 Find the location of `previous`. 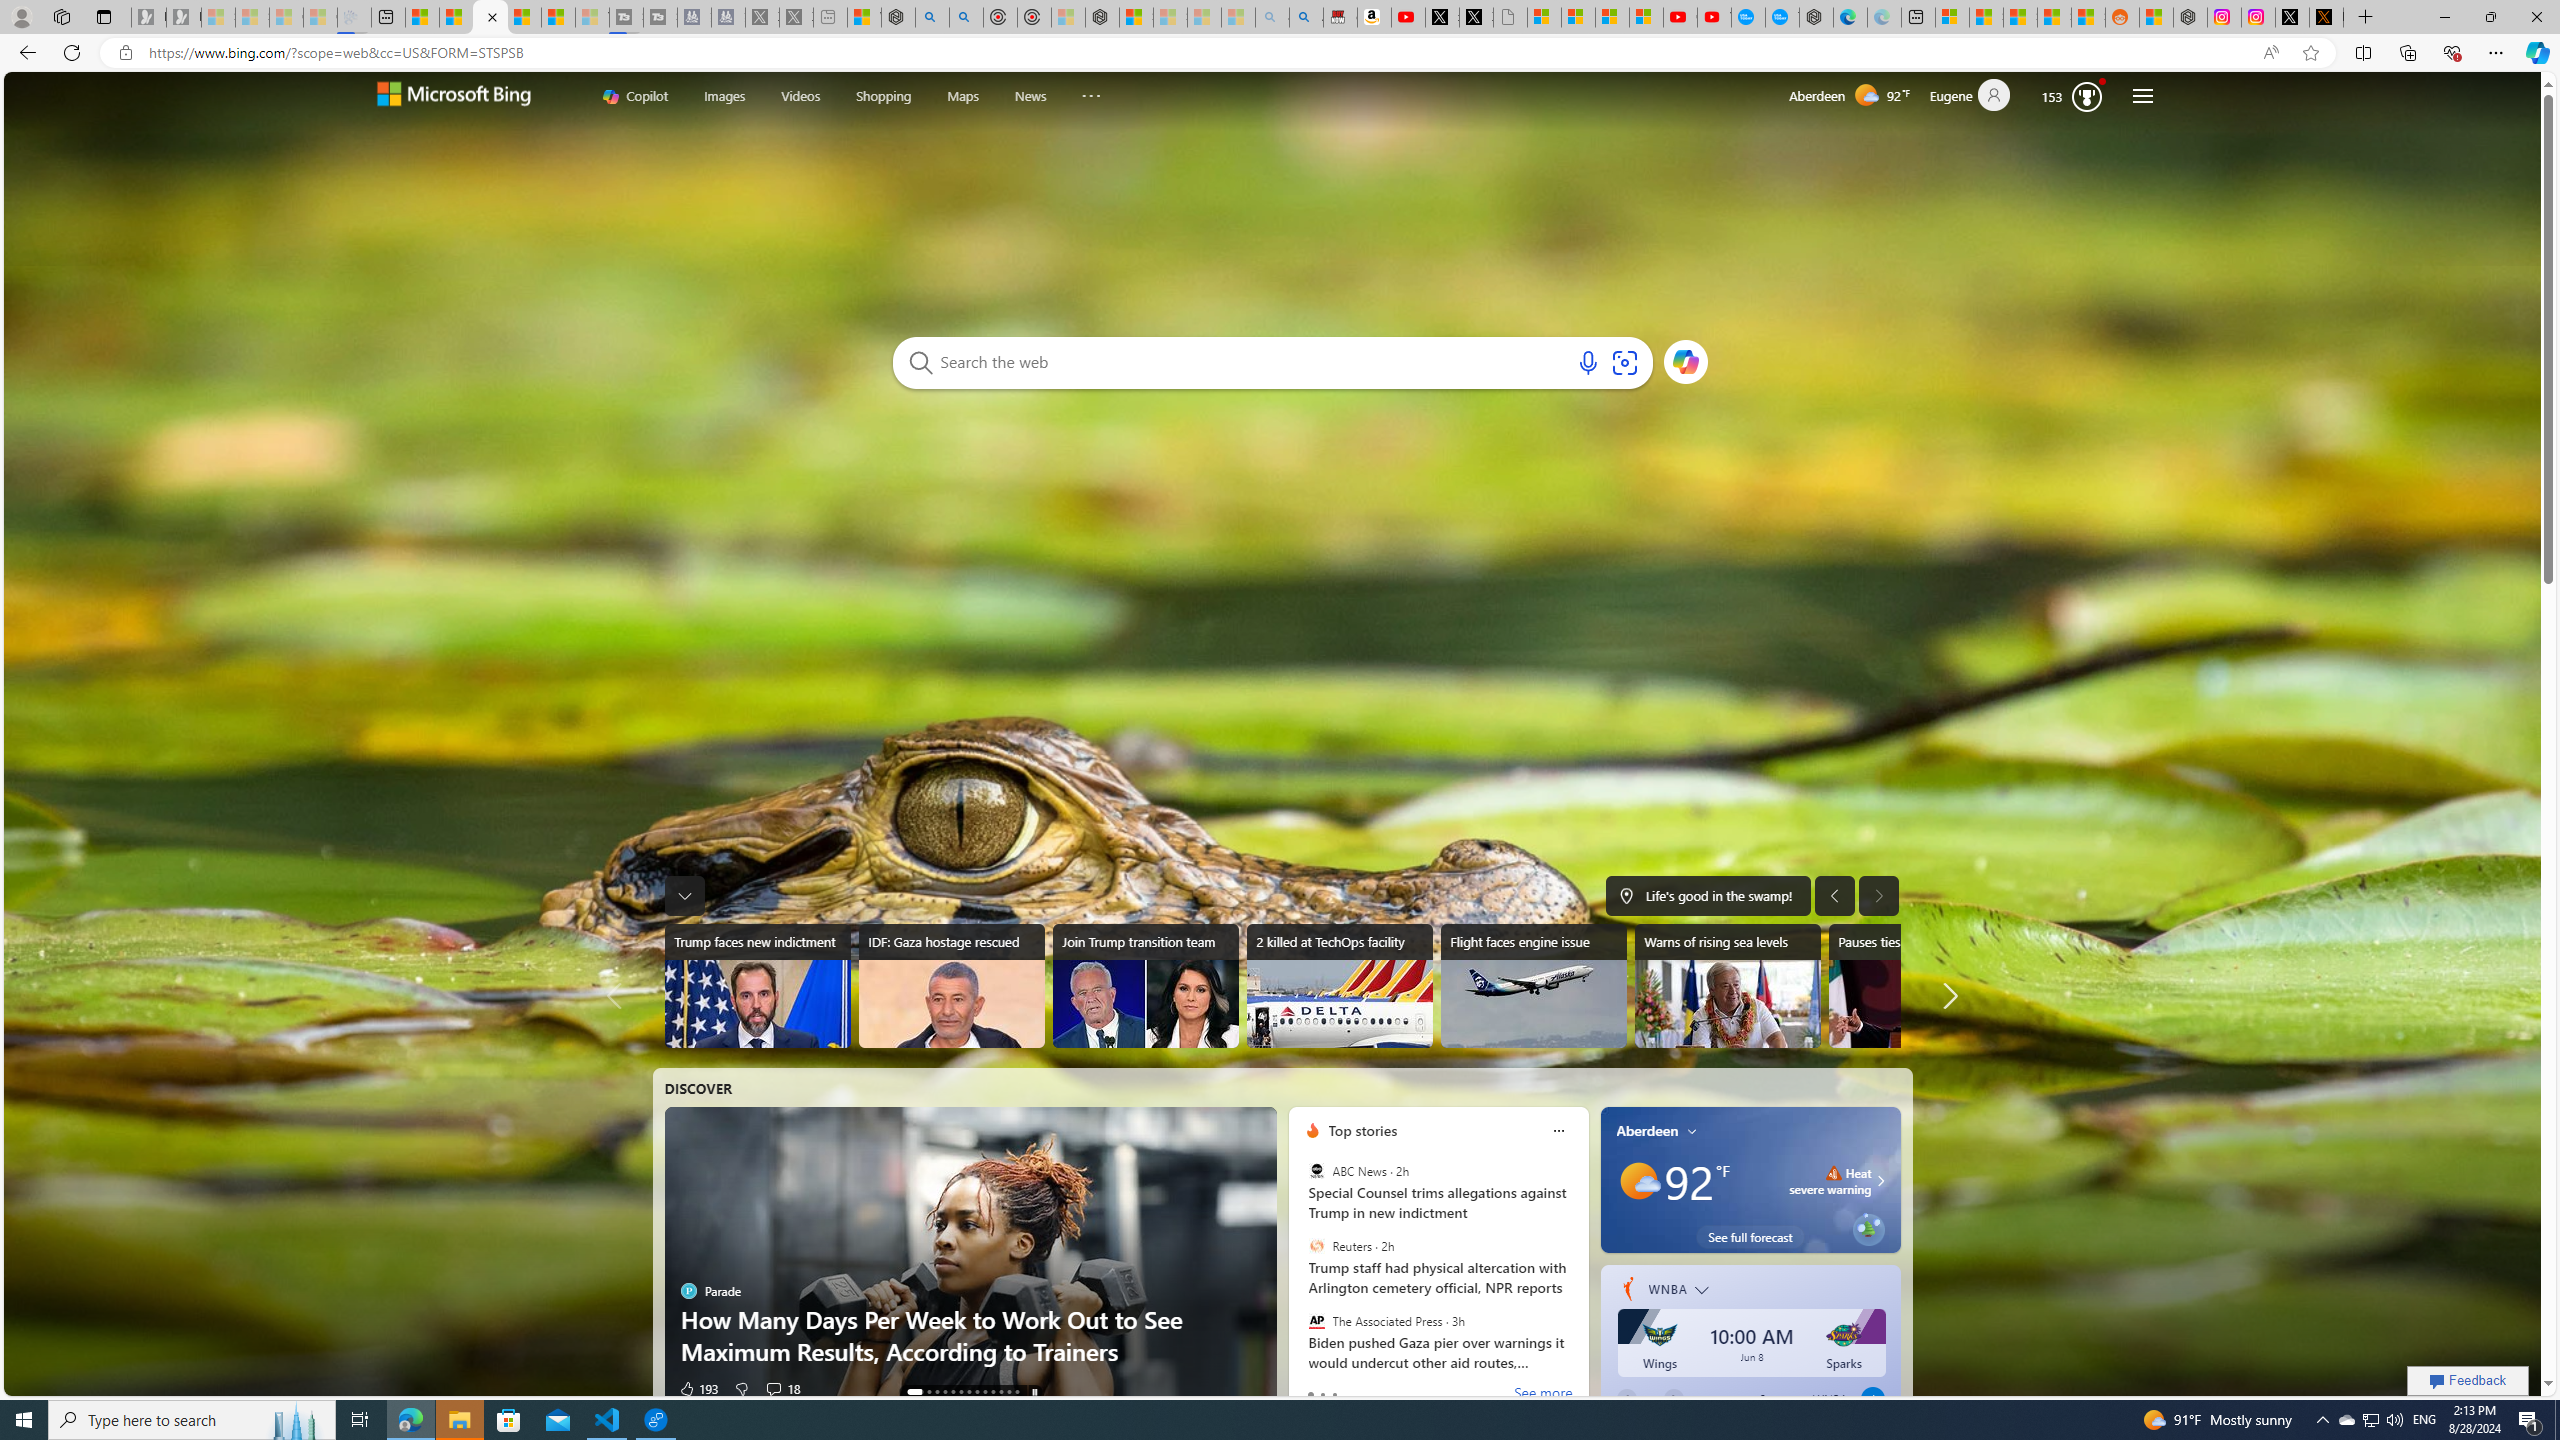

previous is located at coordinates (1299, 1258).